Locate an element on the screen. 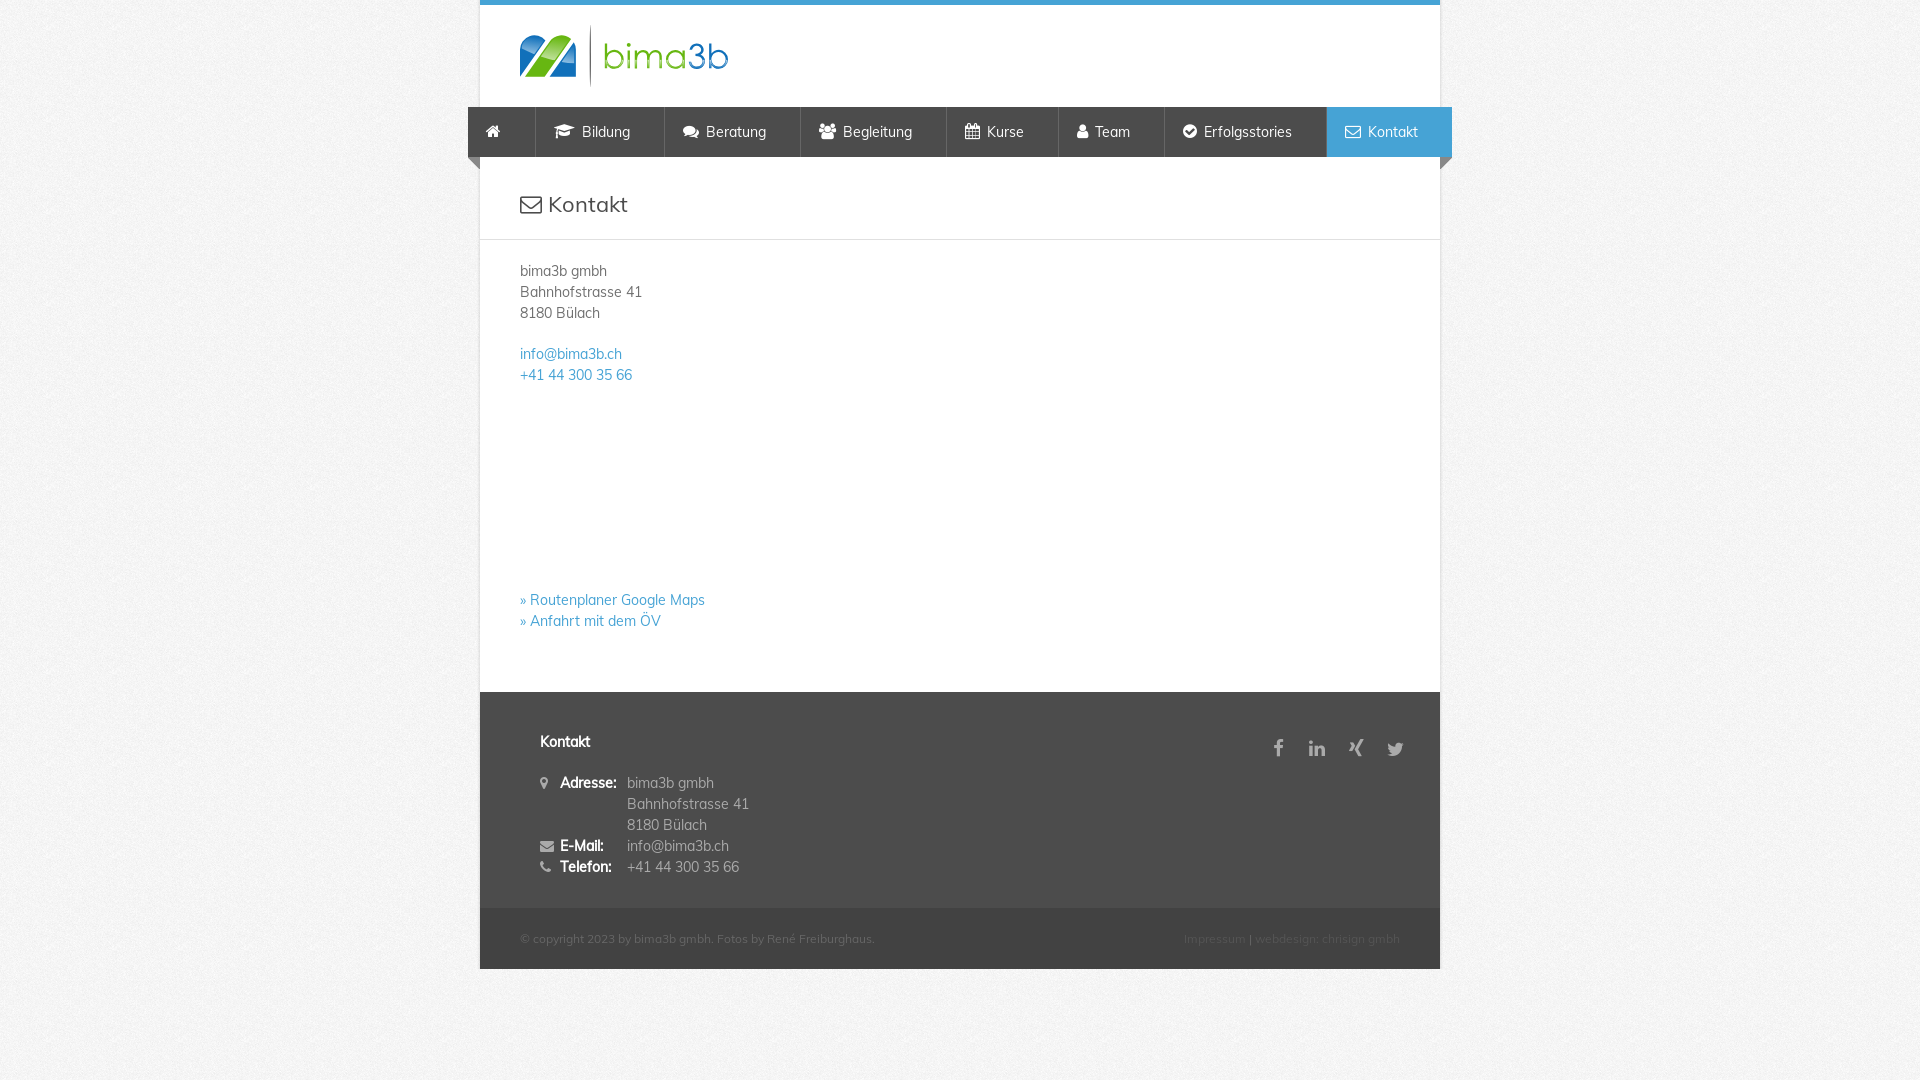 The height and width of the screenshot is (1080, 1920). Begleitung is located at coordinates (874, 132).